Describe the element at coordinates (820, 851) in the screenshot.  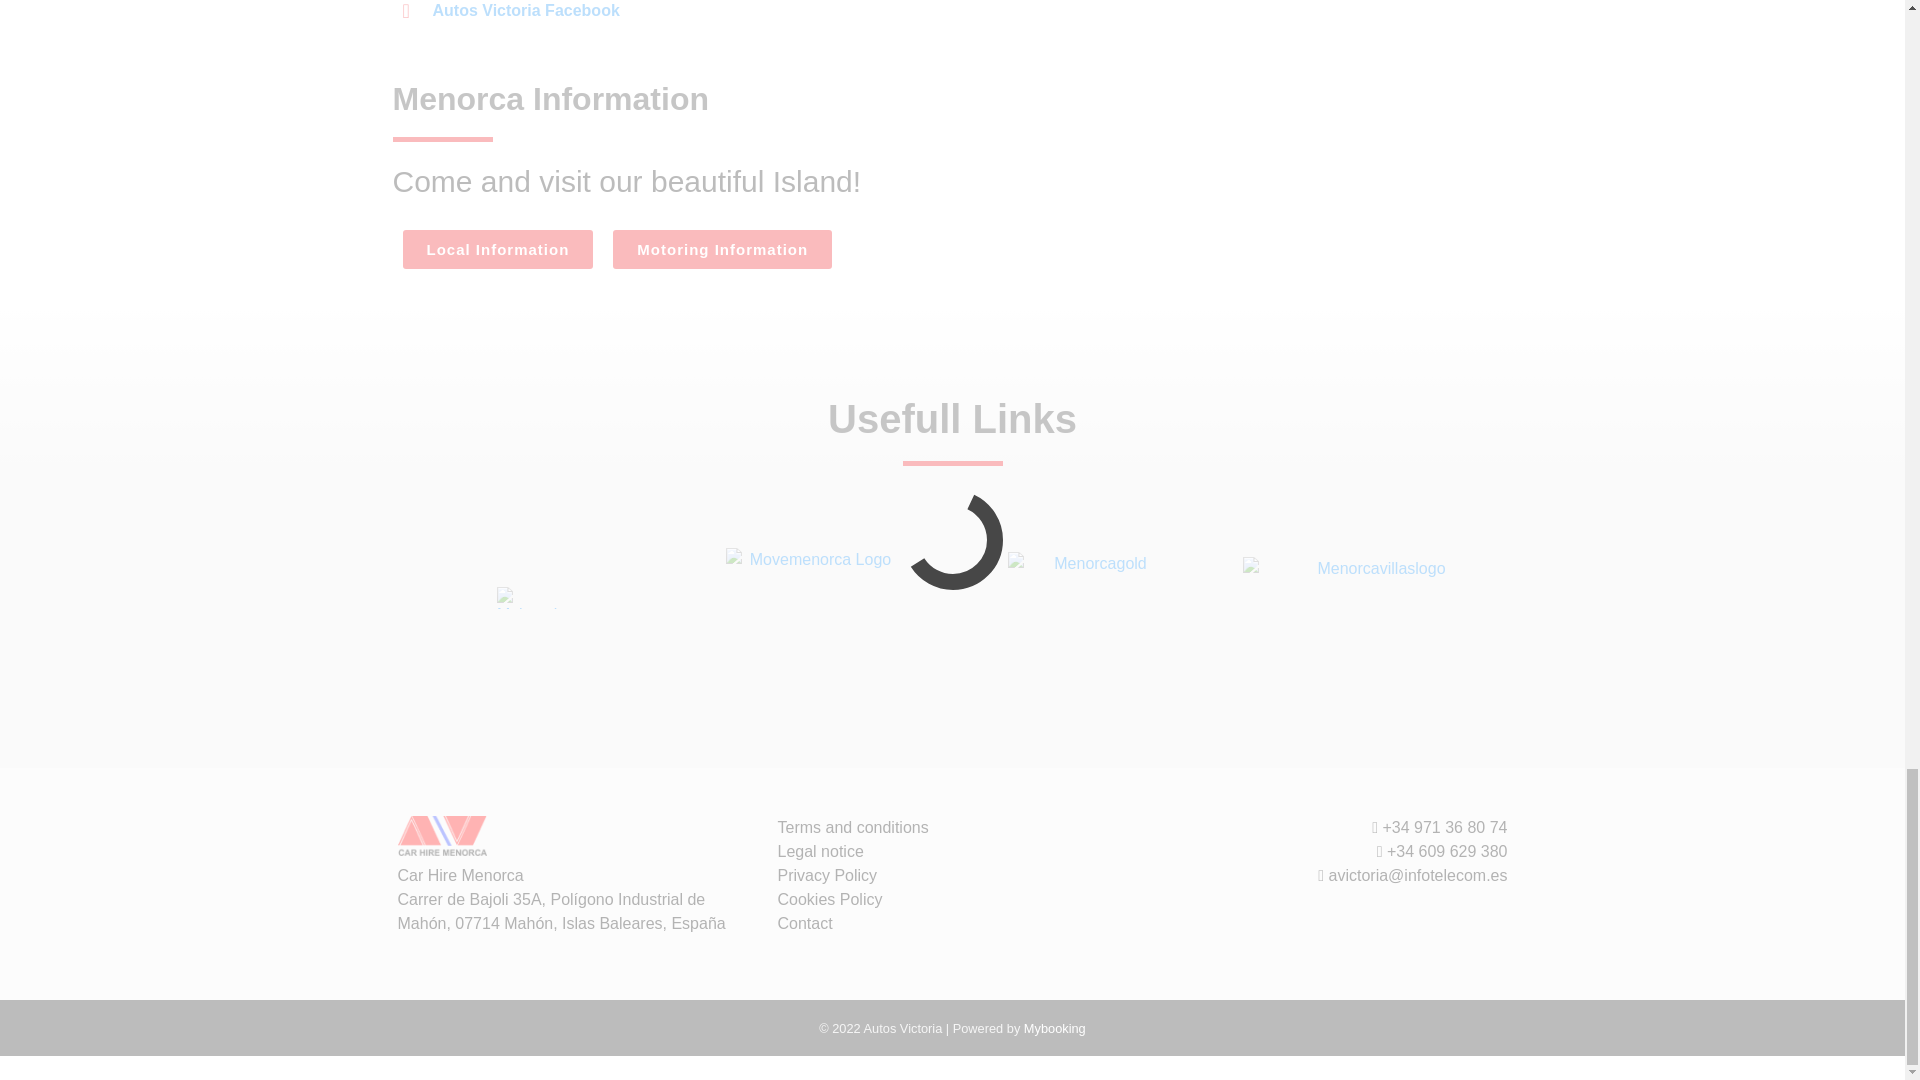
I see `Legal notice` at that location.